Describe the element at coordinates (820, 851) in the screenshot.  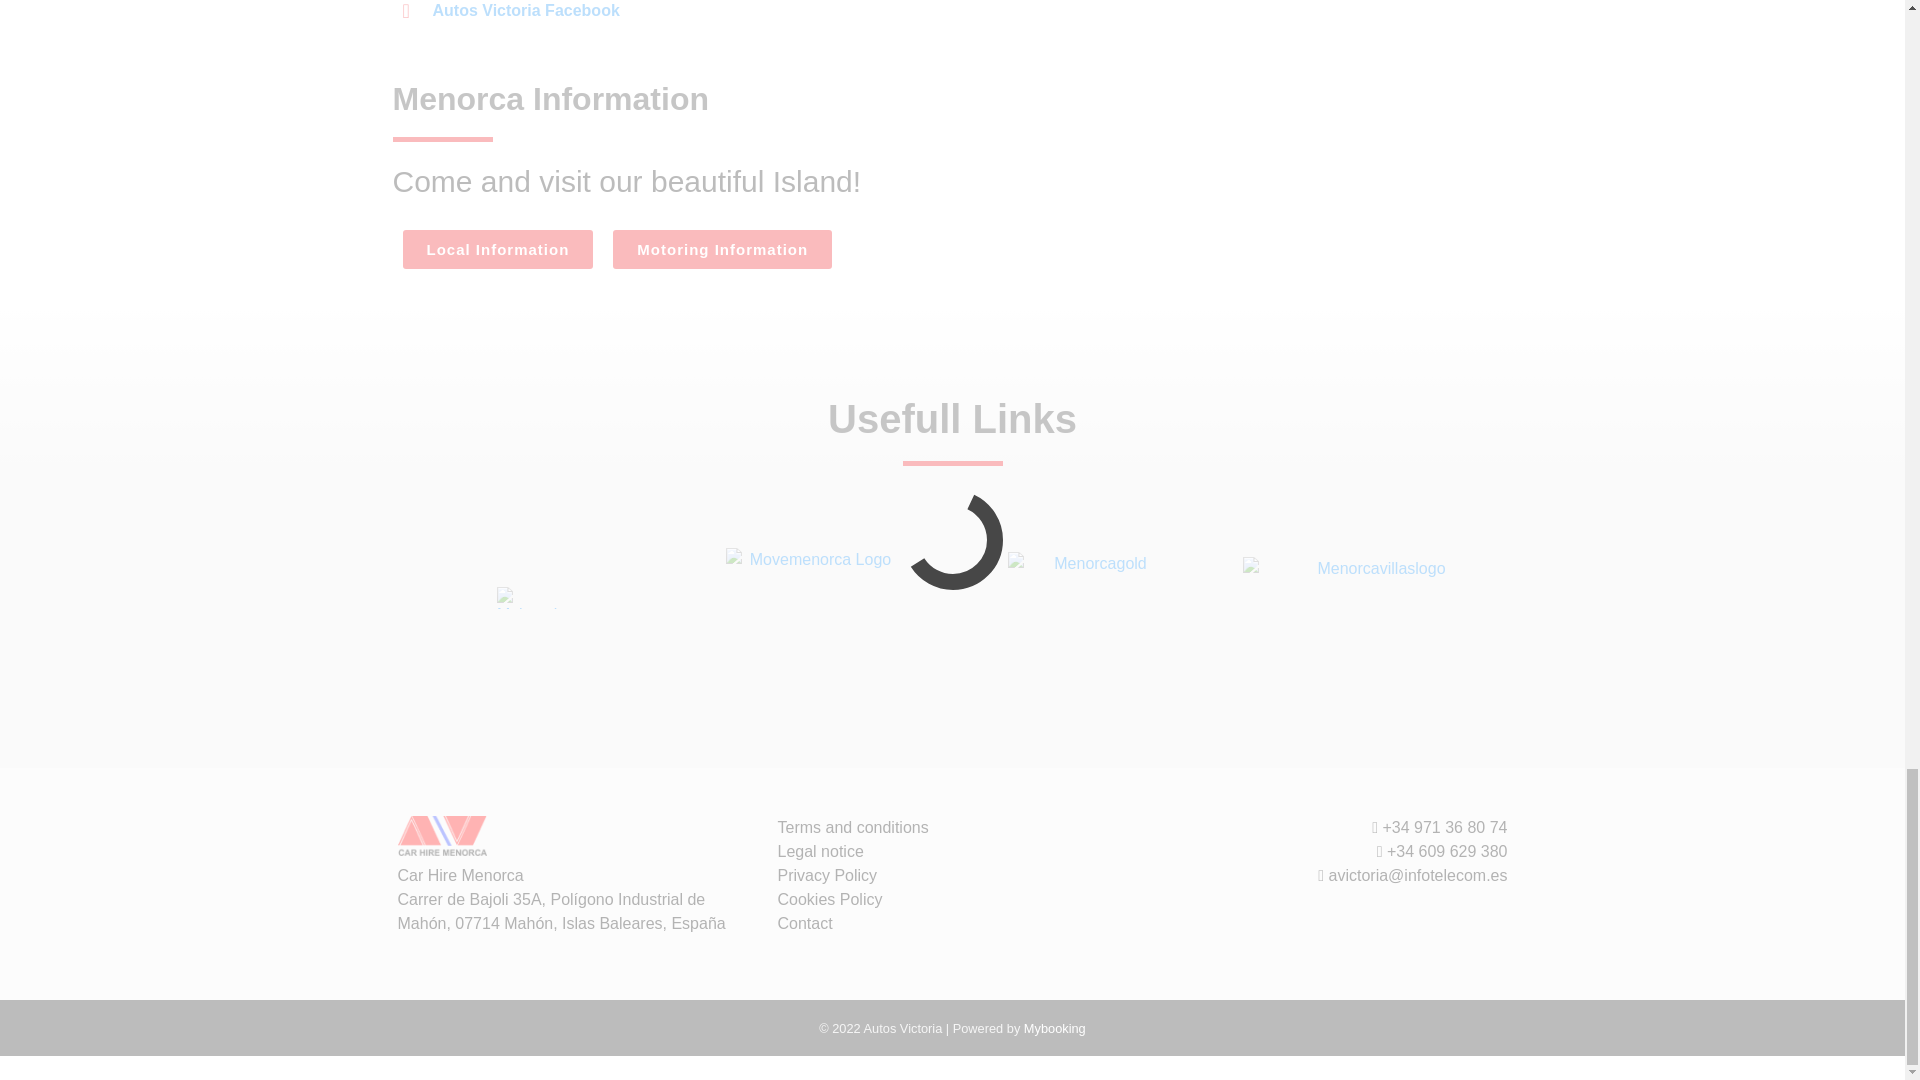
I see `Legal notice` at that location.